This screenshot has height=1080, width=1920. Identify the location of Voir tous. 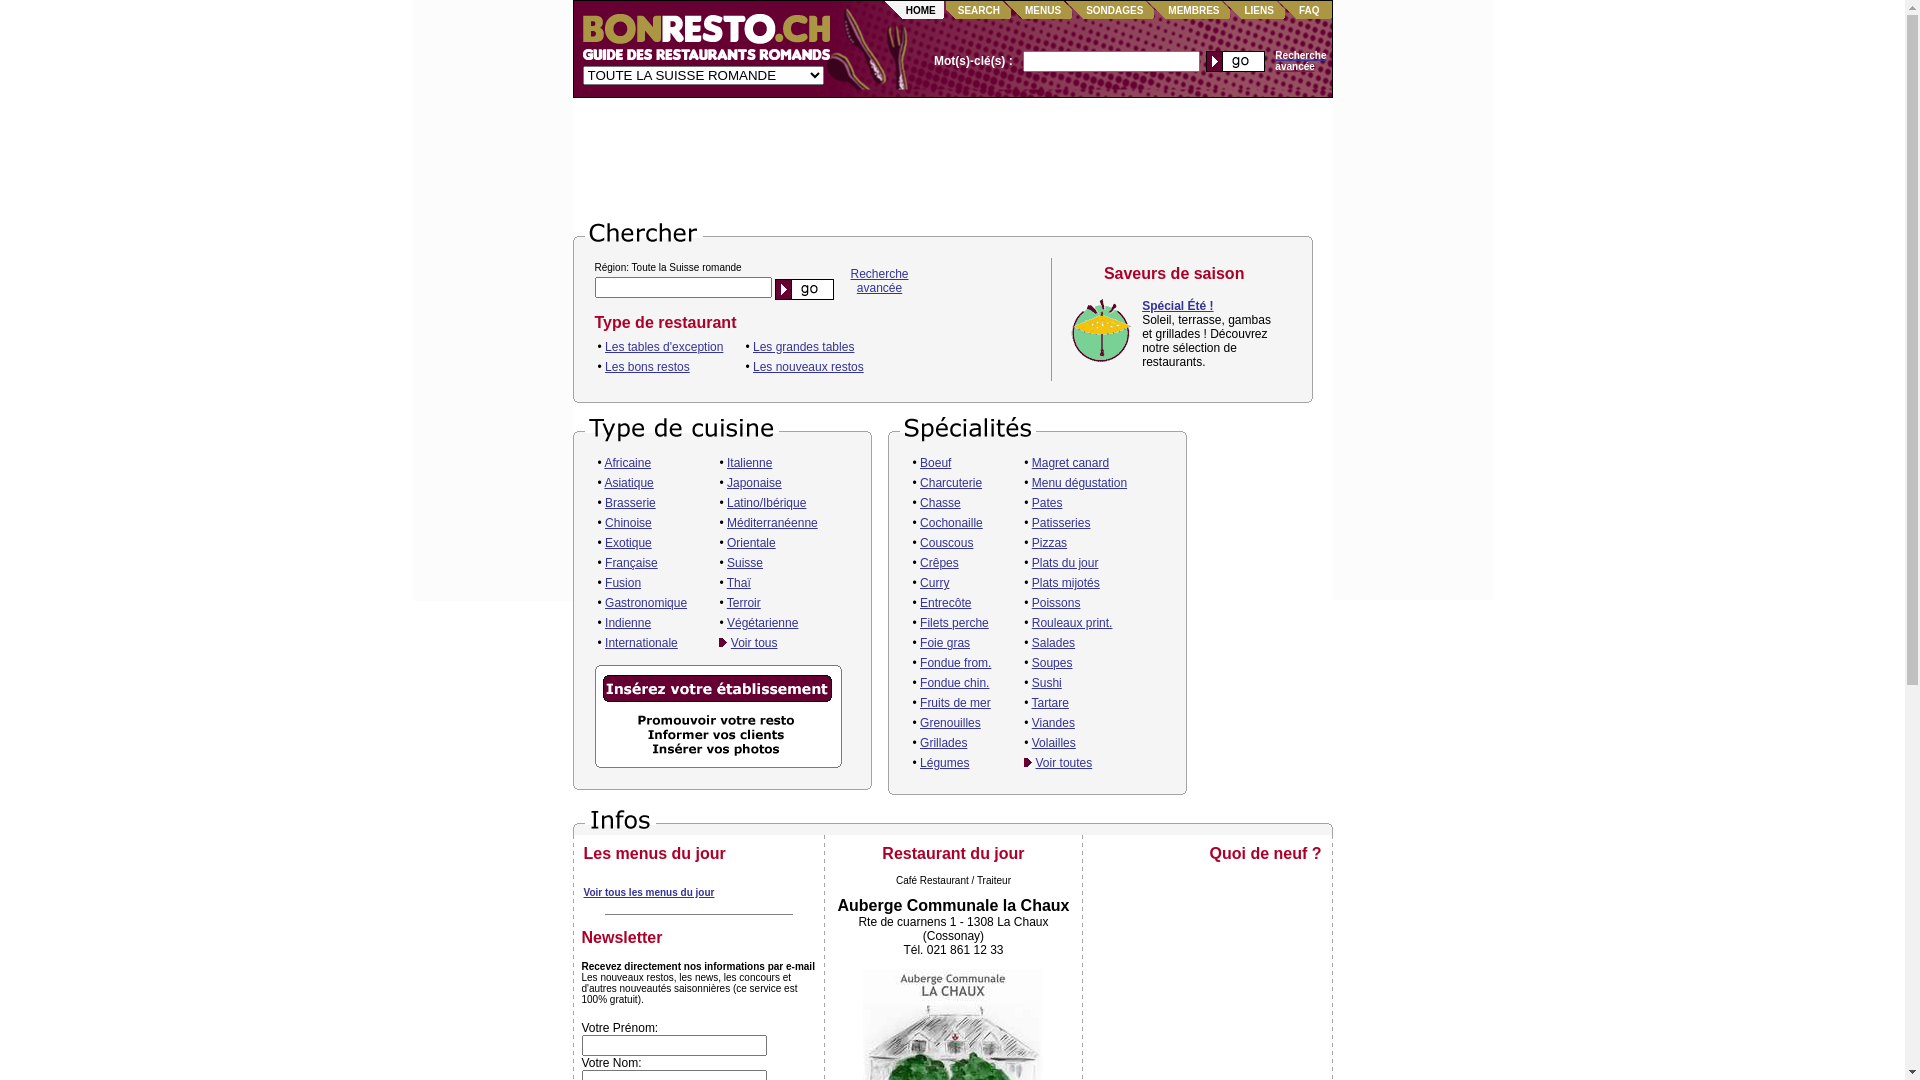
(754, 643).